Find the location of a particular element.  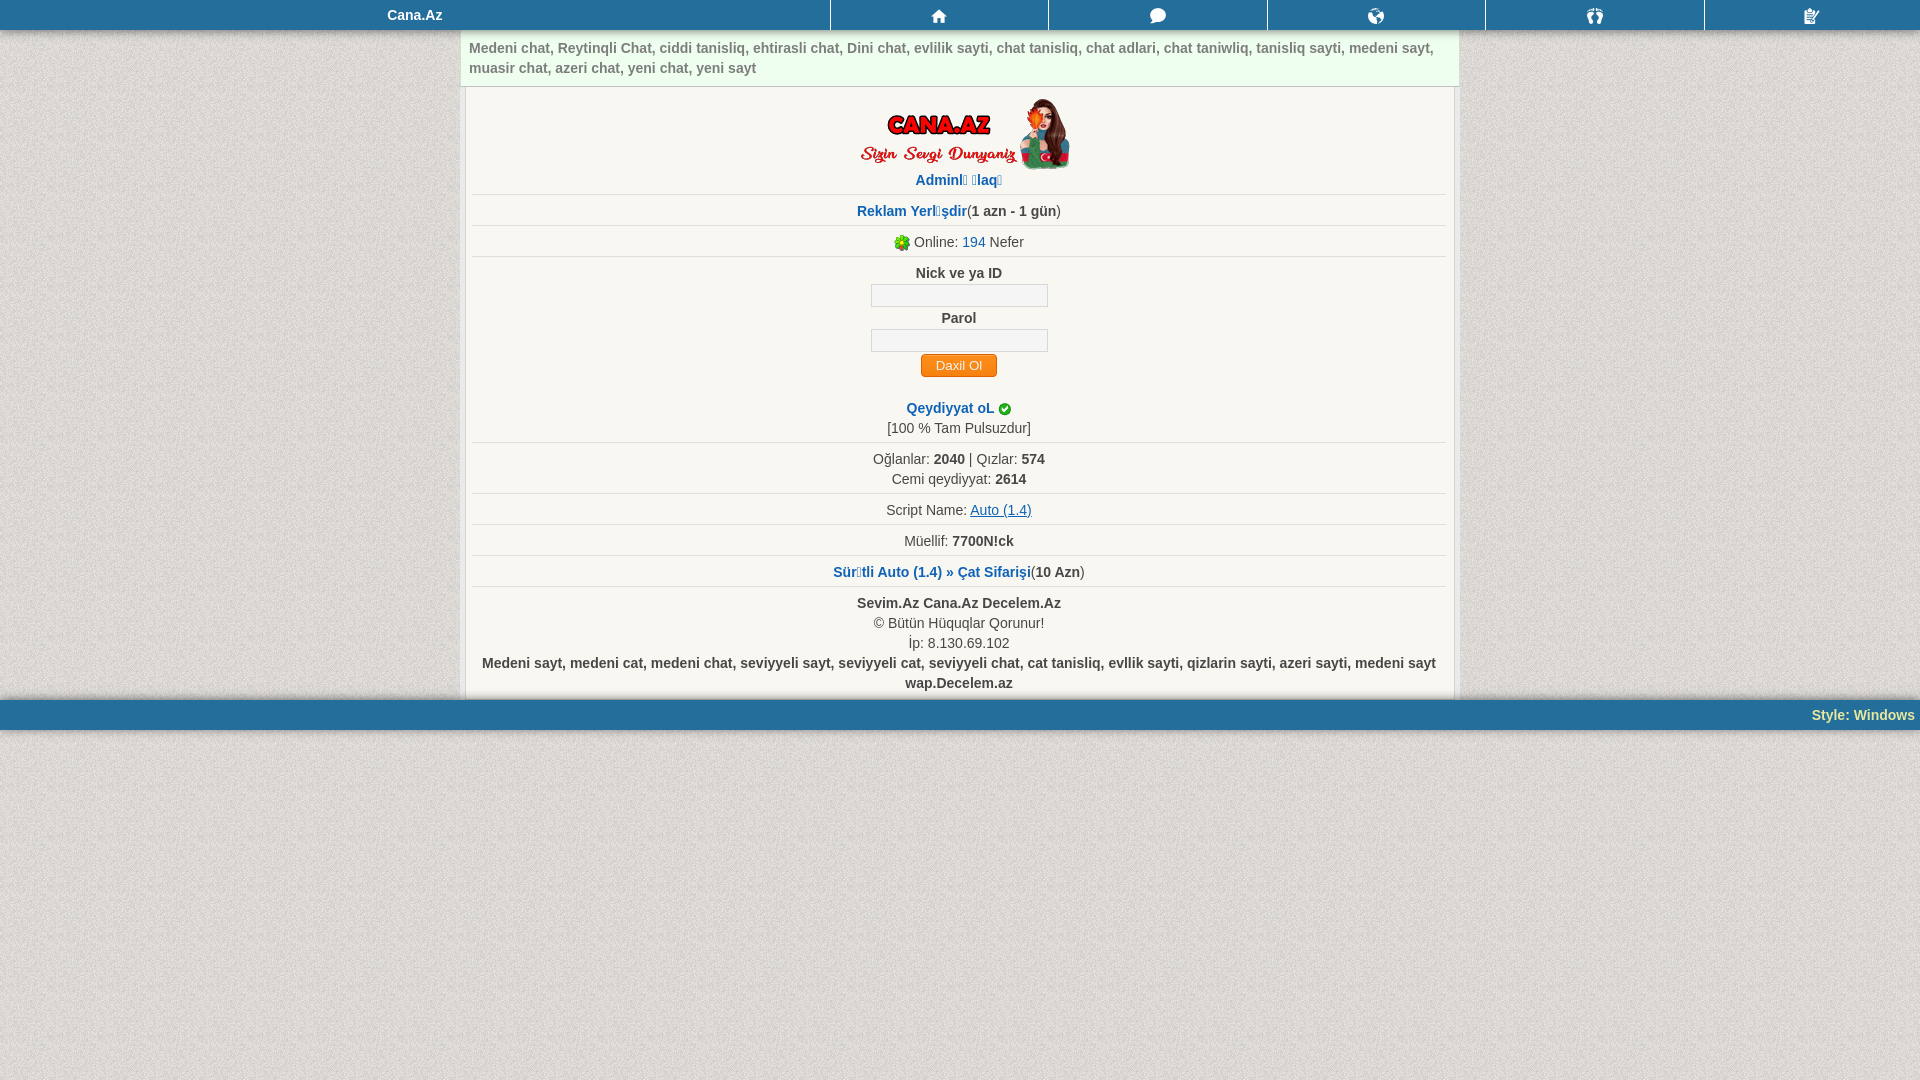

Bildirisler is located at coordinates (1377, 15).